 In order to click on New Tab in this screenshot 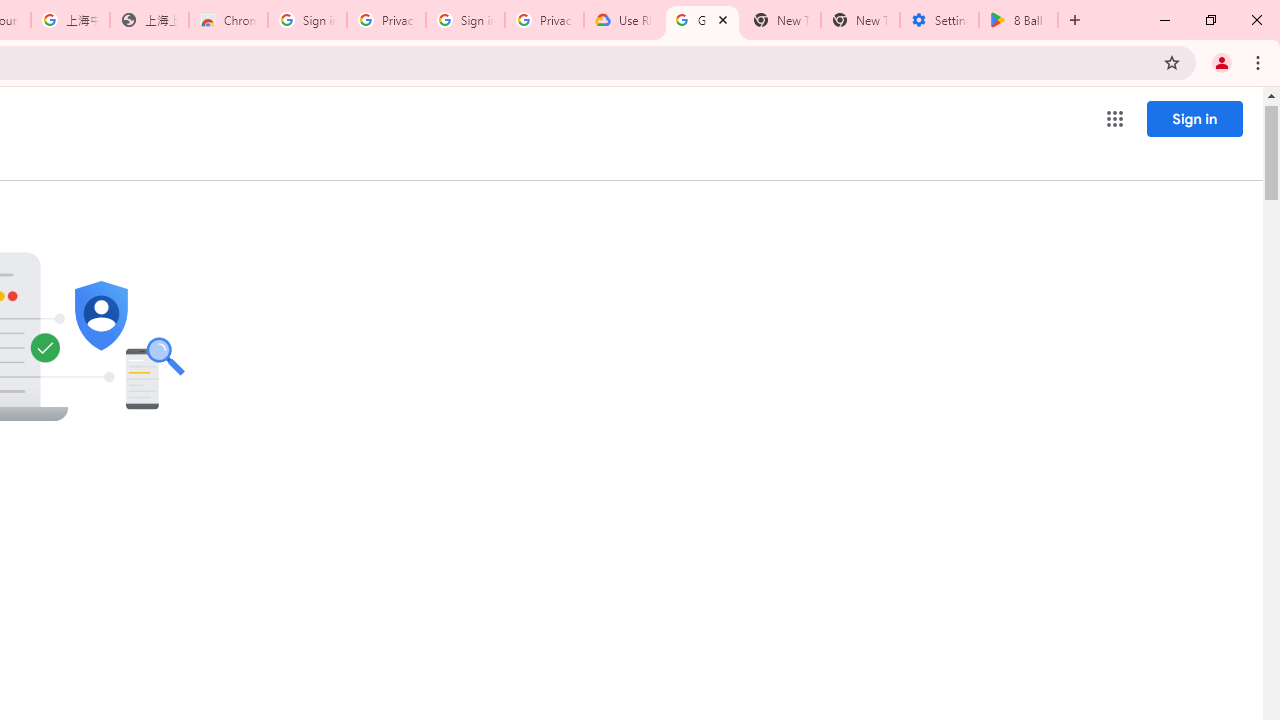, I will do `click(860, 20)`.